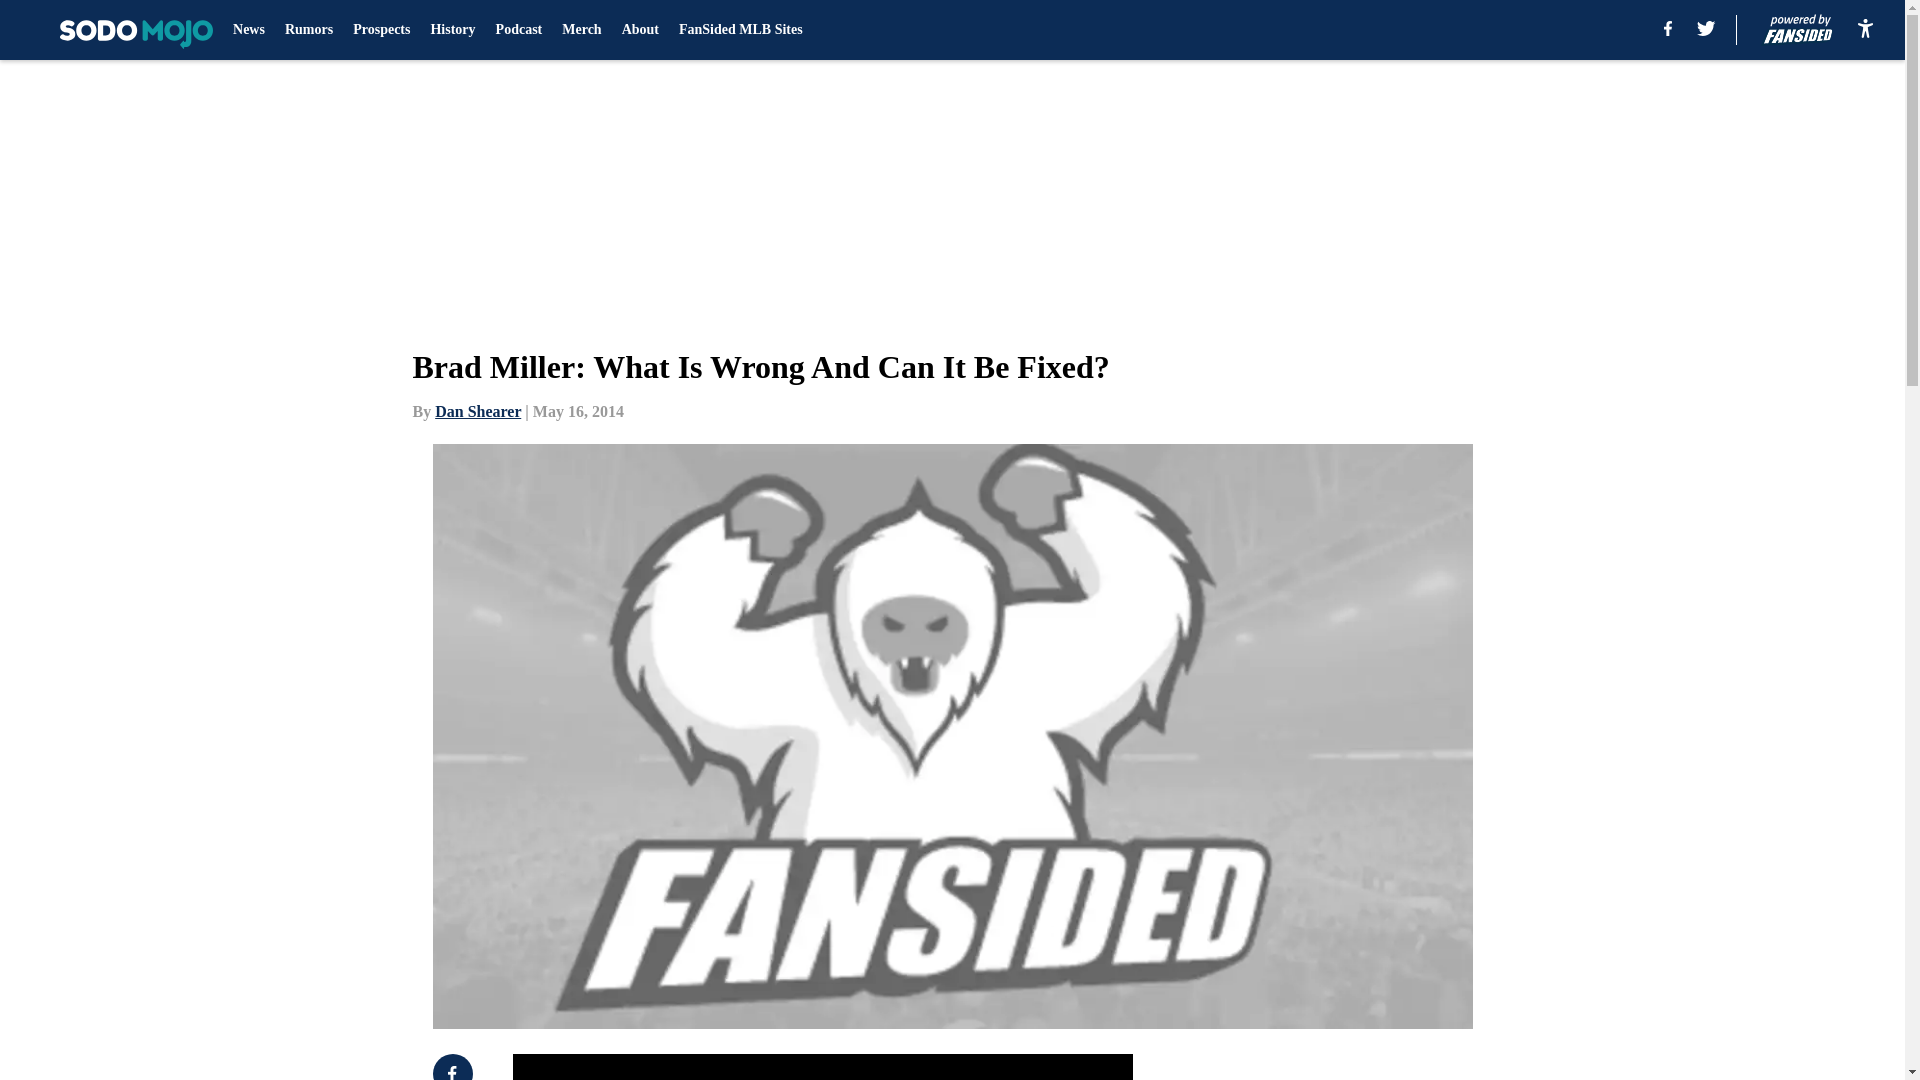 This screenshot has width=1920, height=1080. I want to click on Podcast, so click(519, 30).